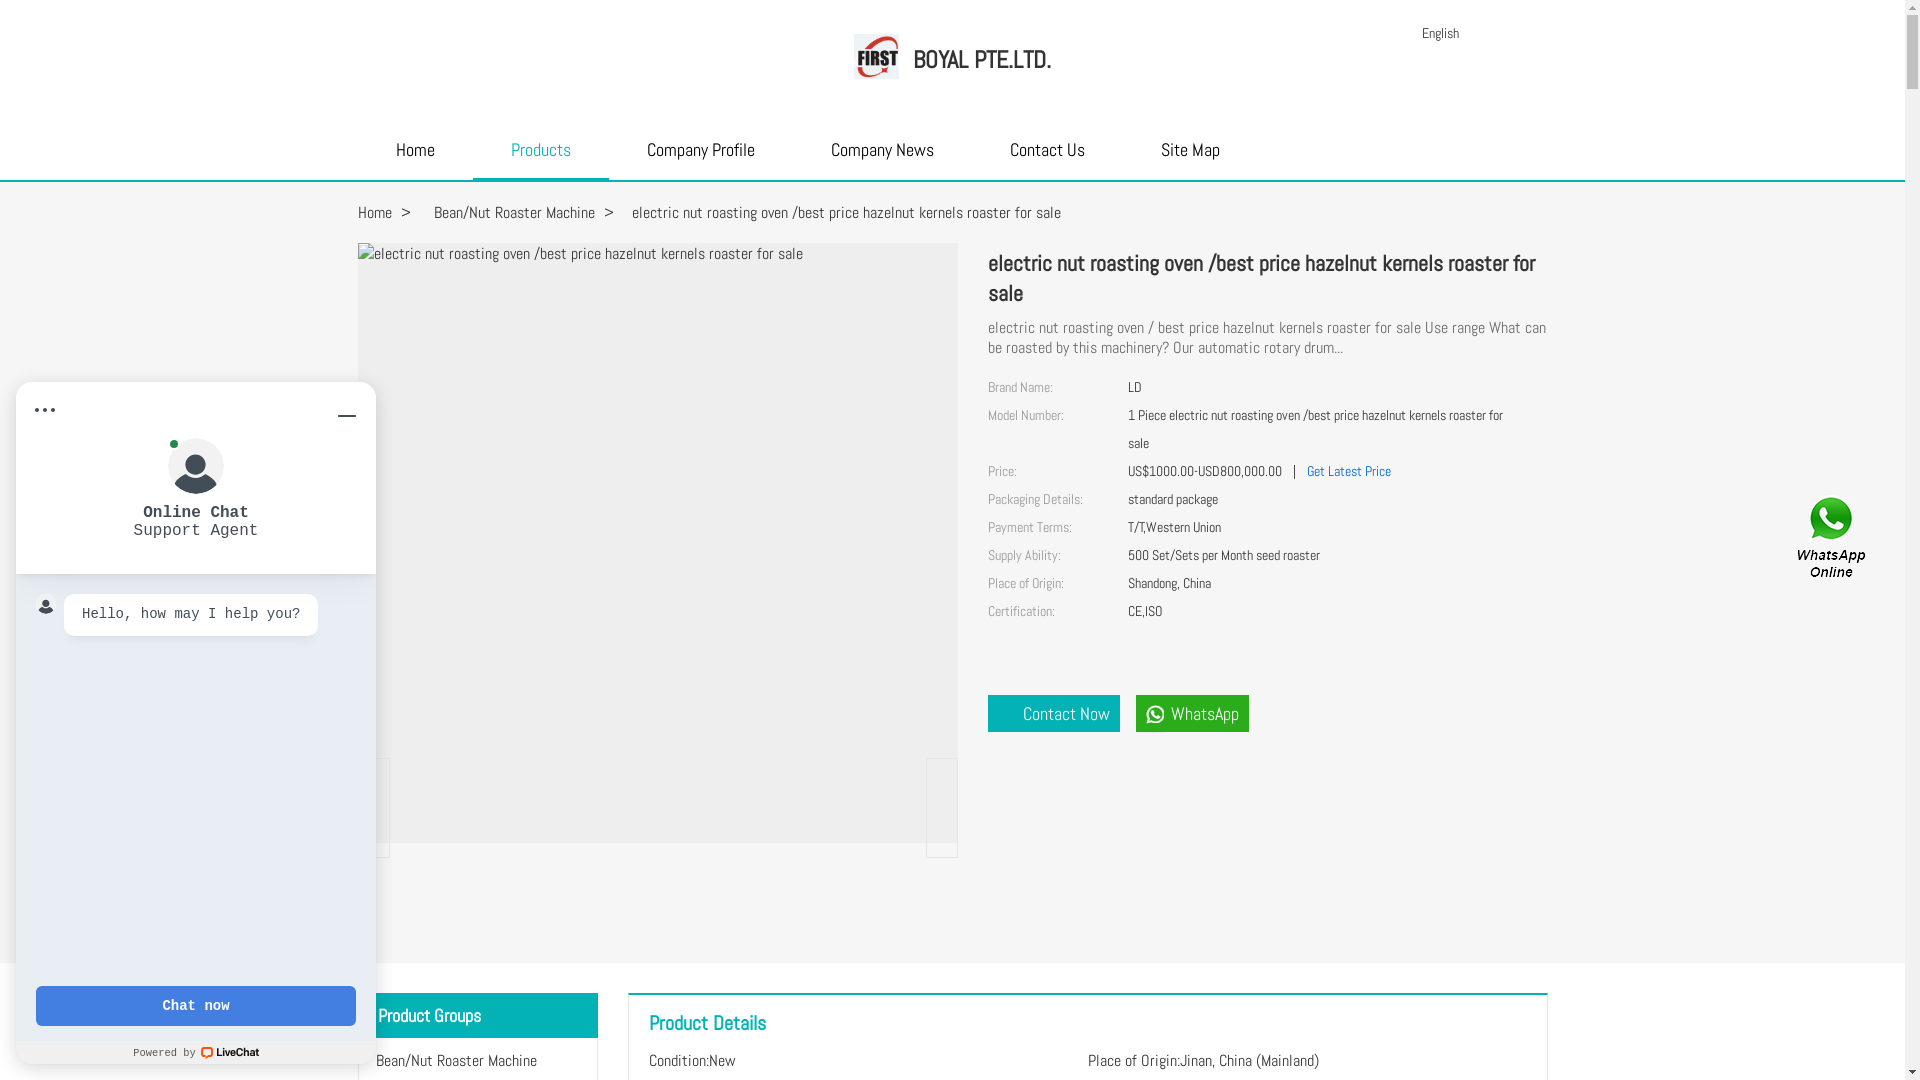  I want to click on Bean/Nut Roaster Machine, so click(514, 212).